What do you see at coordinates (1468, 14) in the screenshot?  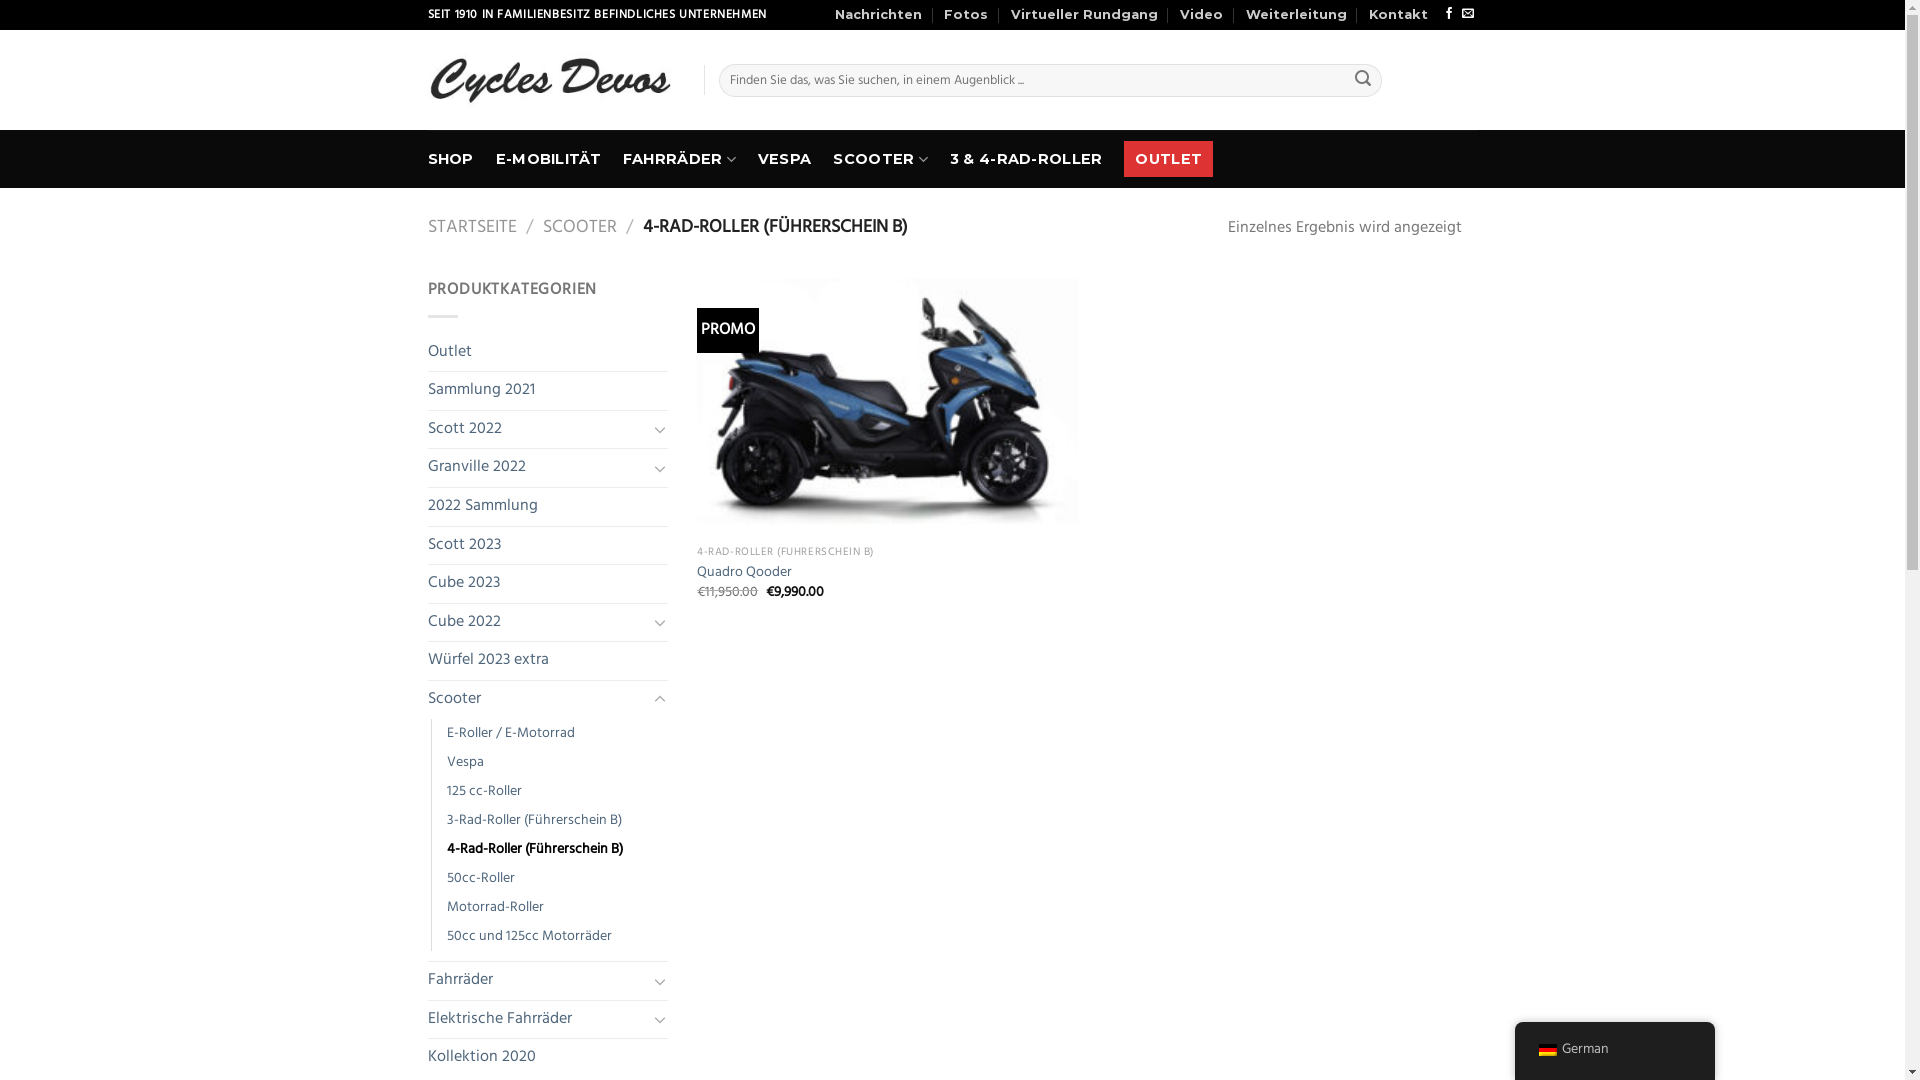 I see `Sende uns eine email` at bounding box center [1468, 14].